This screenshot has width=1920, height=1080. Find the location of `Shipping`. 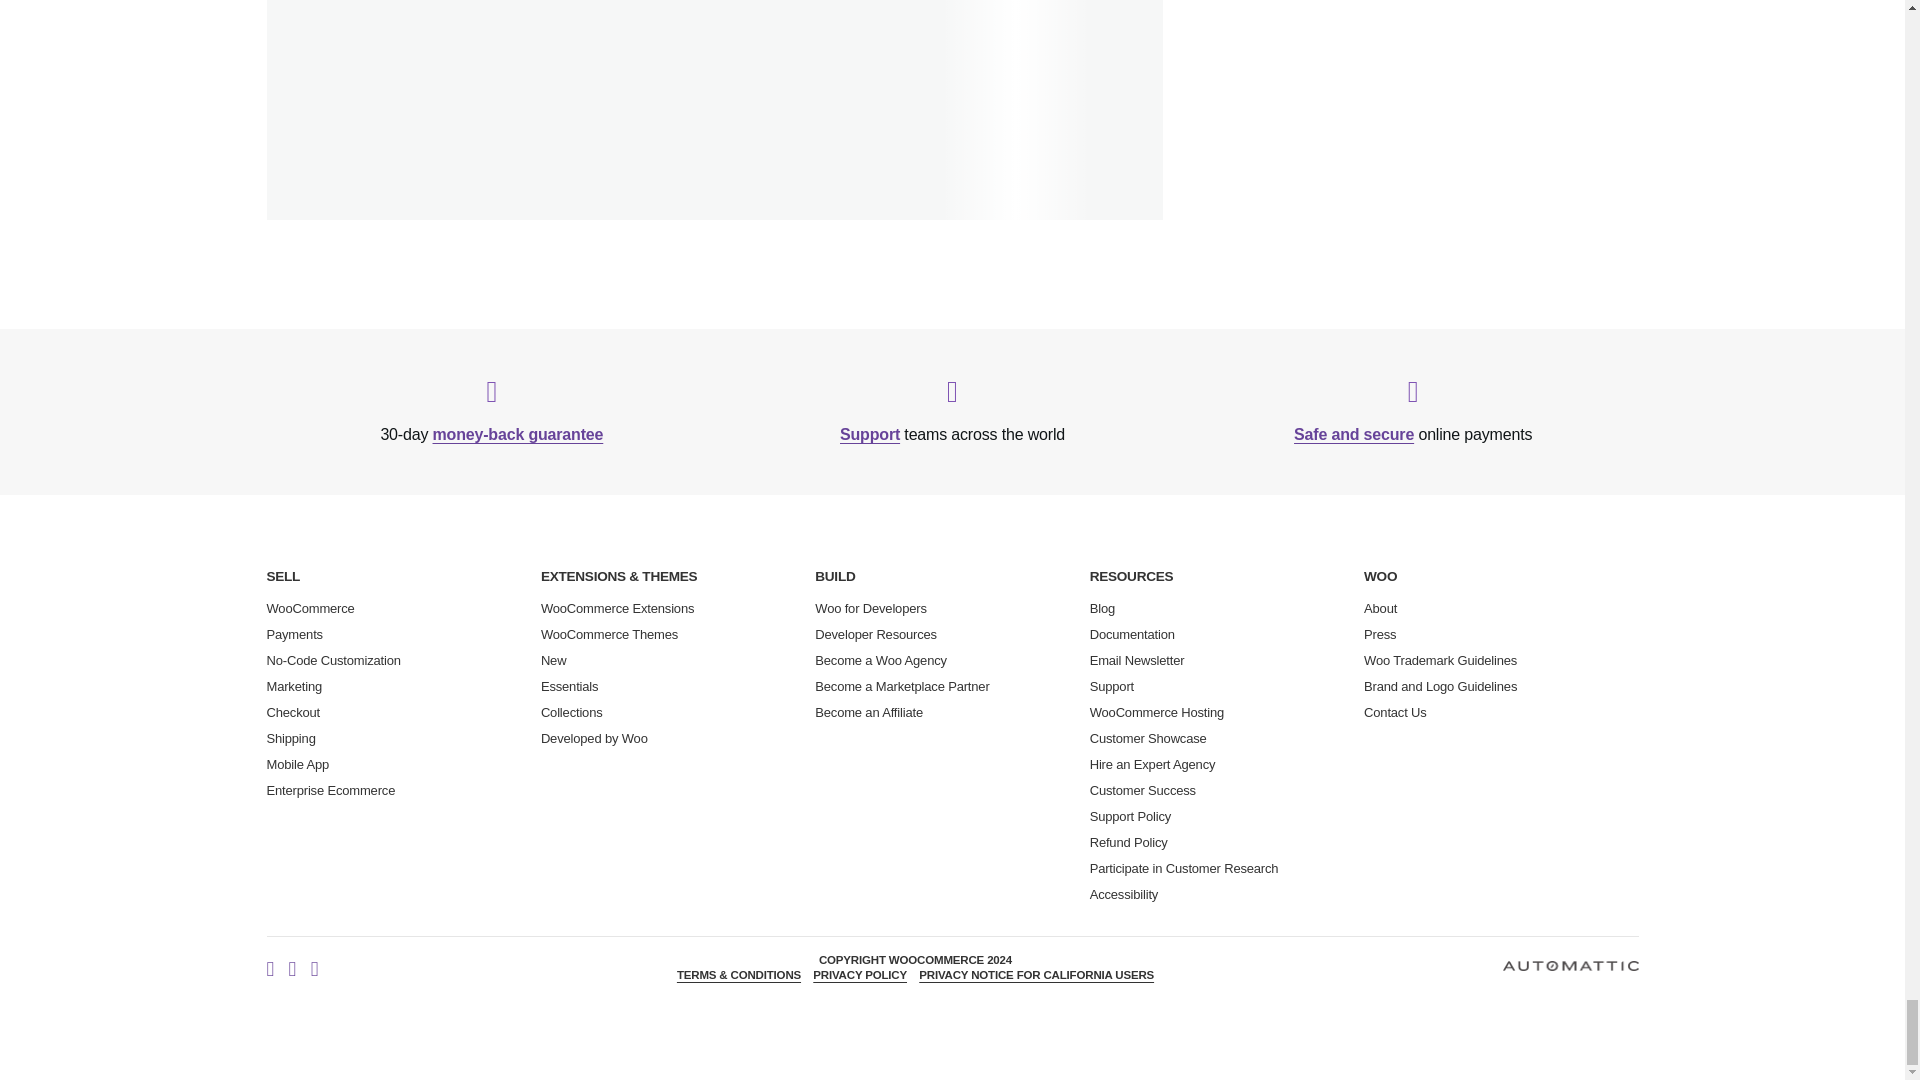

Shipping is located at coordinates (290, 738).